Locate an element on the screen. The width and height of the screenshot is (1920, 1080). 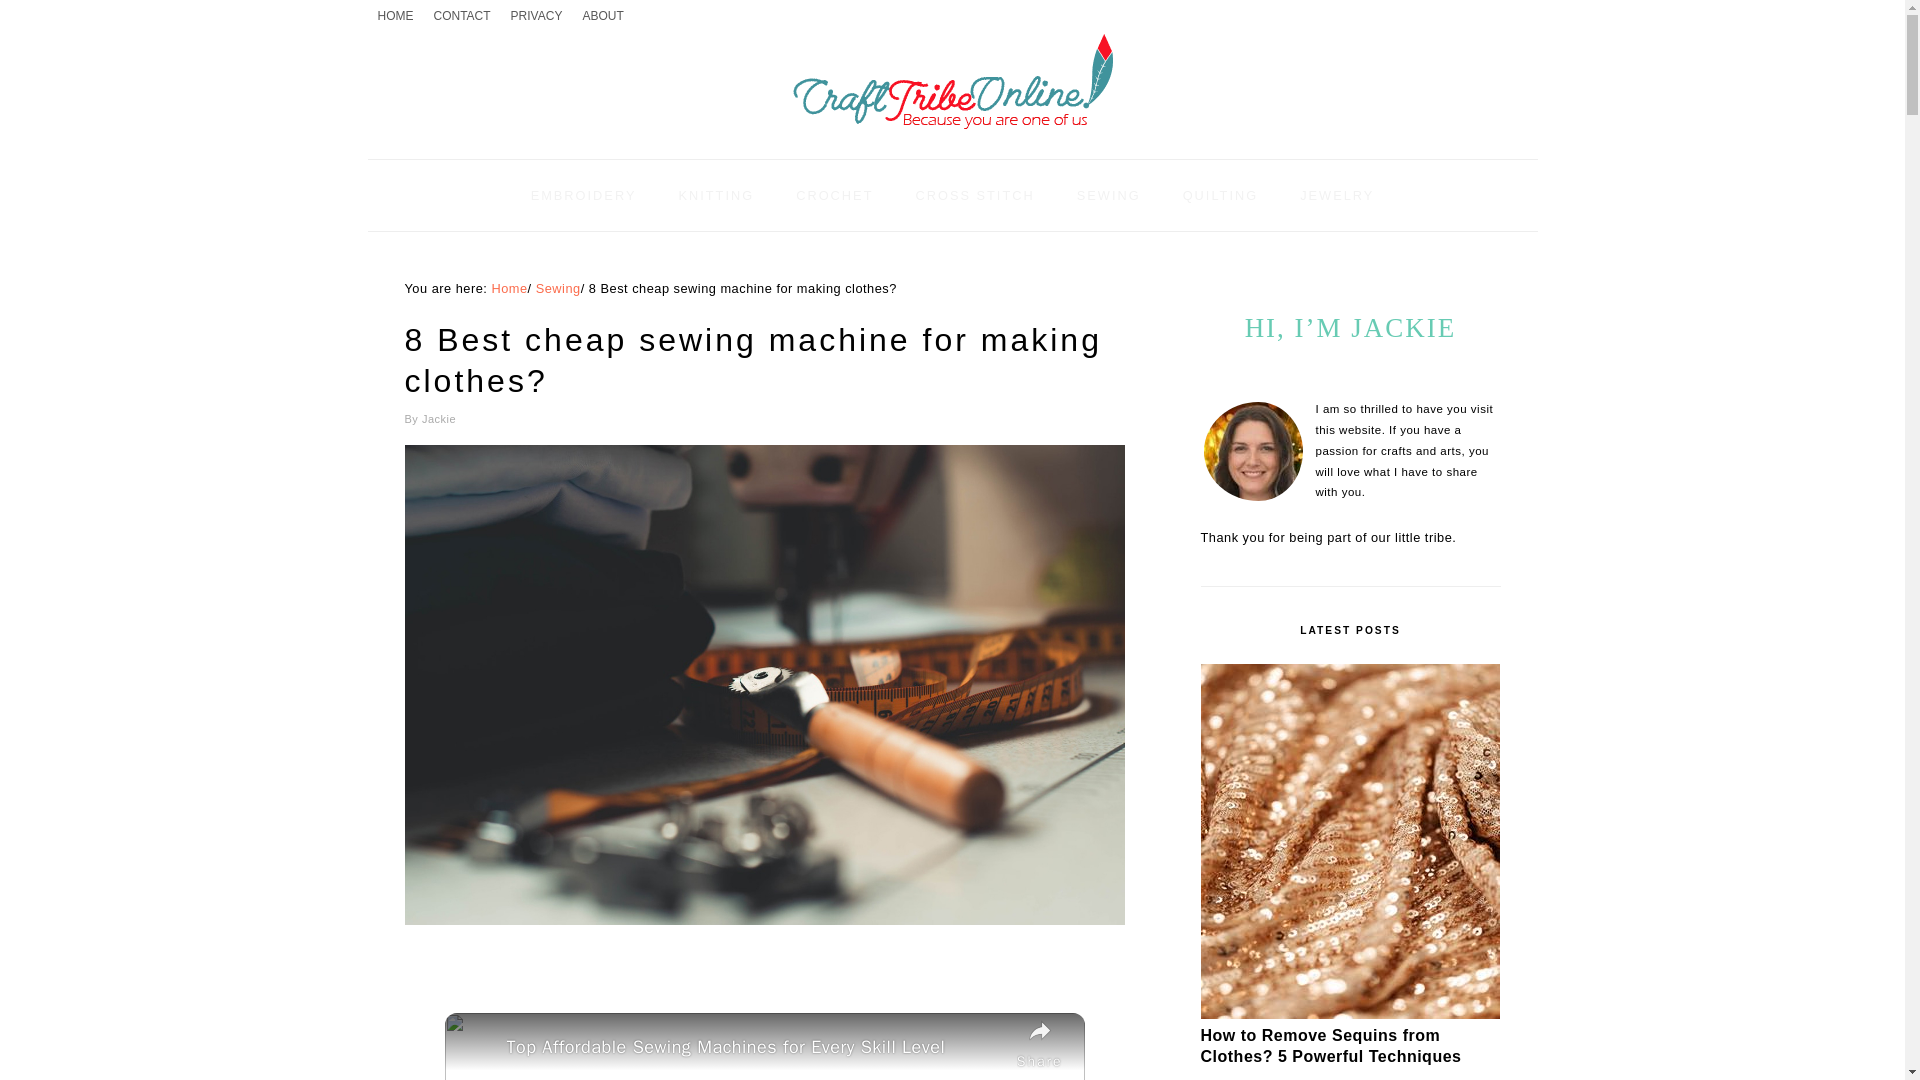
PRIVACY is located at coordinates (536, 16).